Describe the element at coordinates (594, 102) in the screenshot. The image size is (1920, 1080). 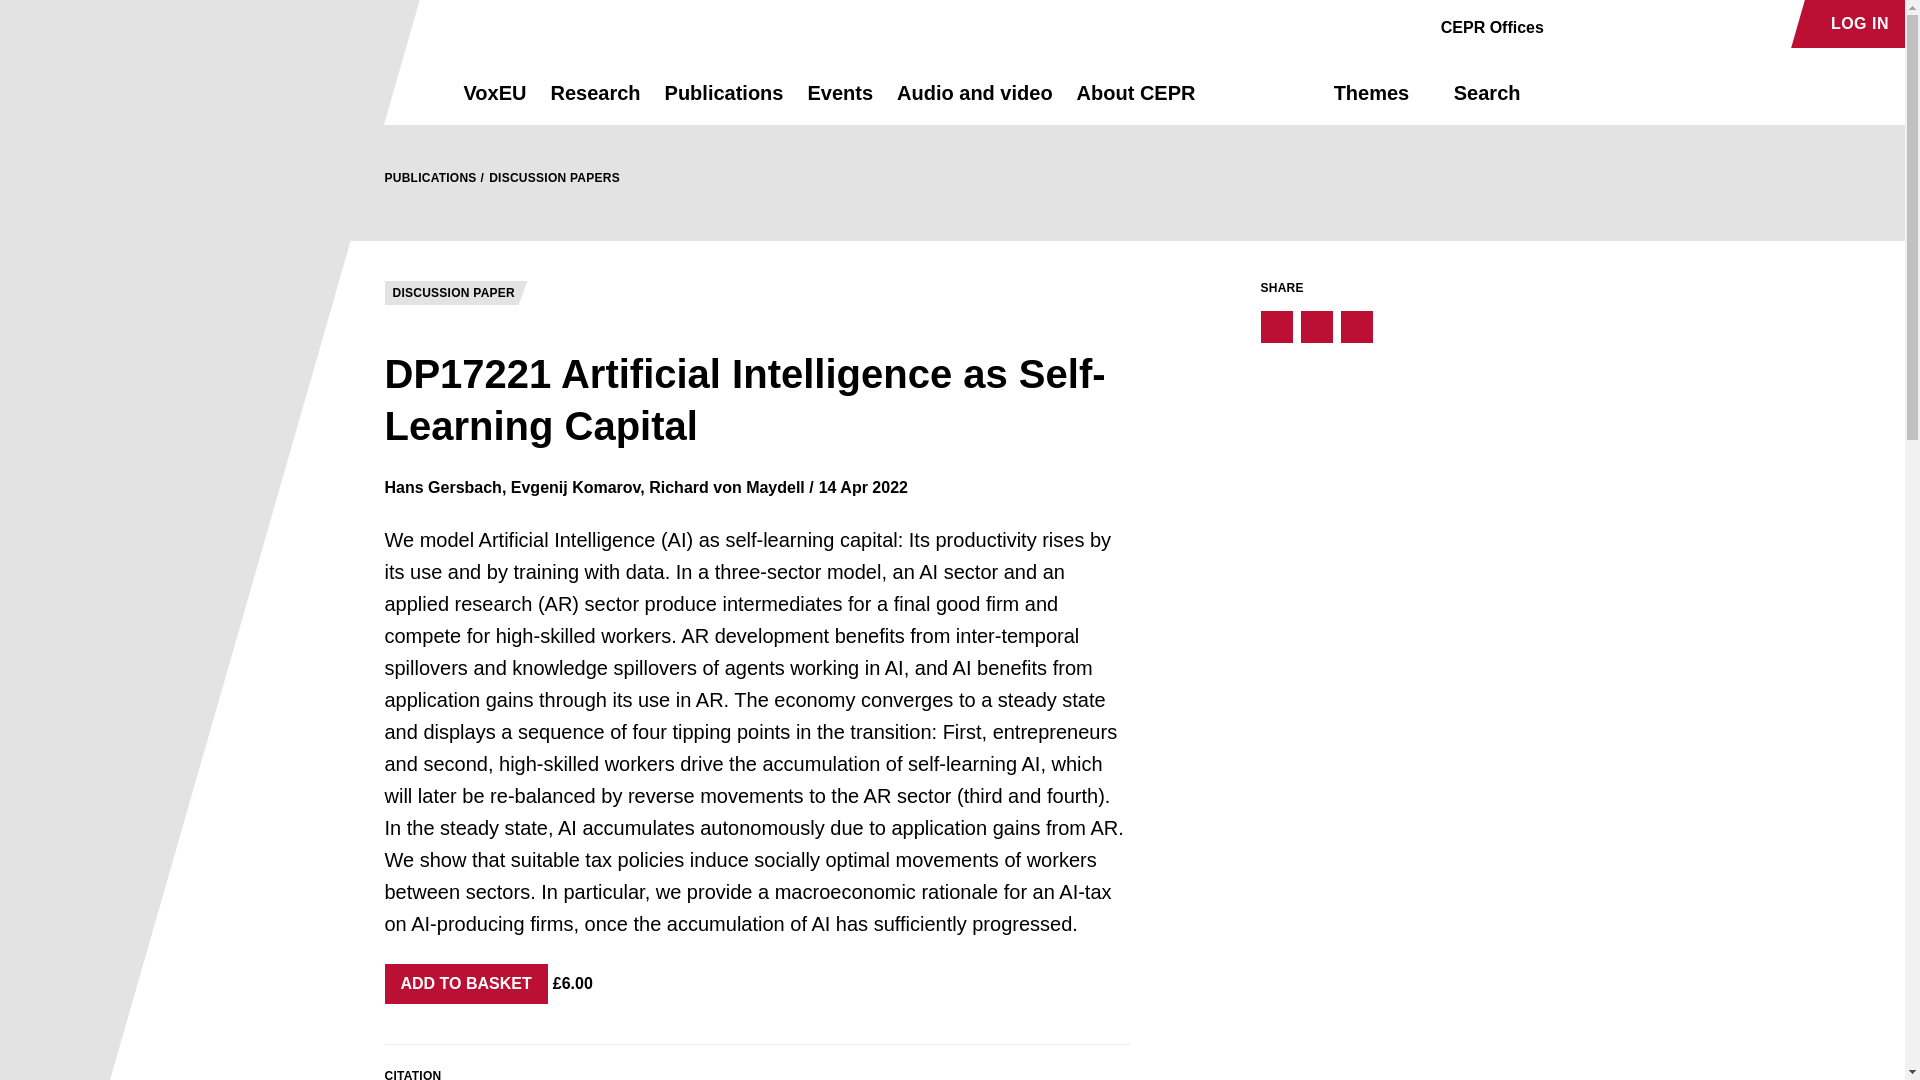
I see `Research` at that location.